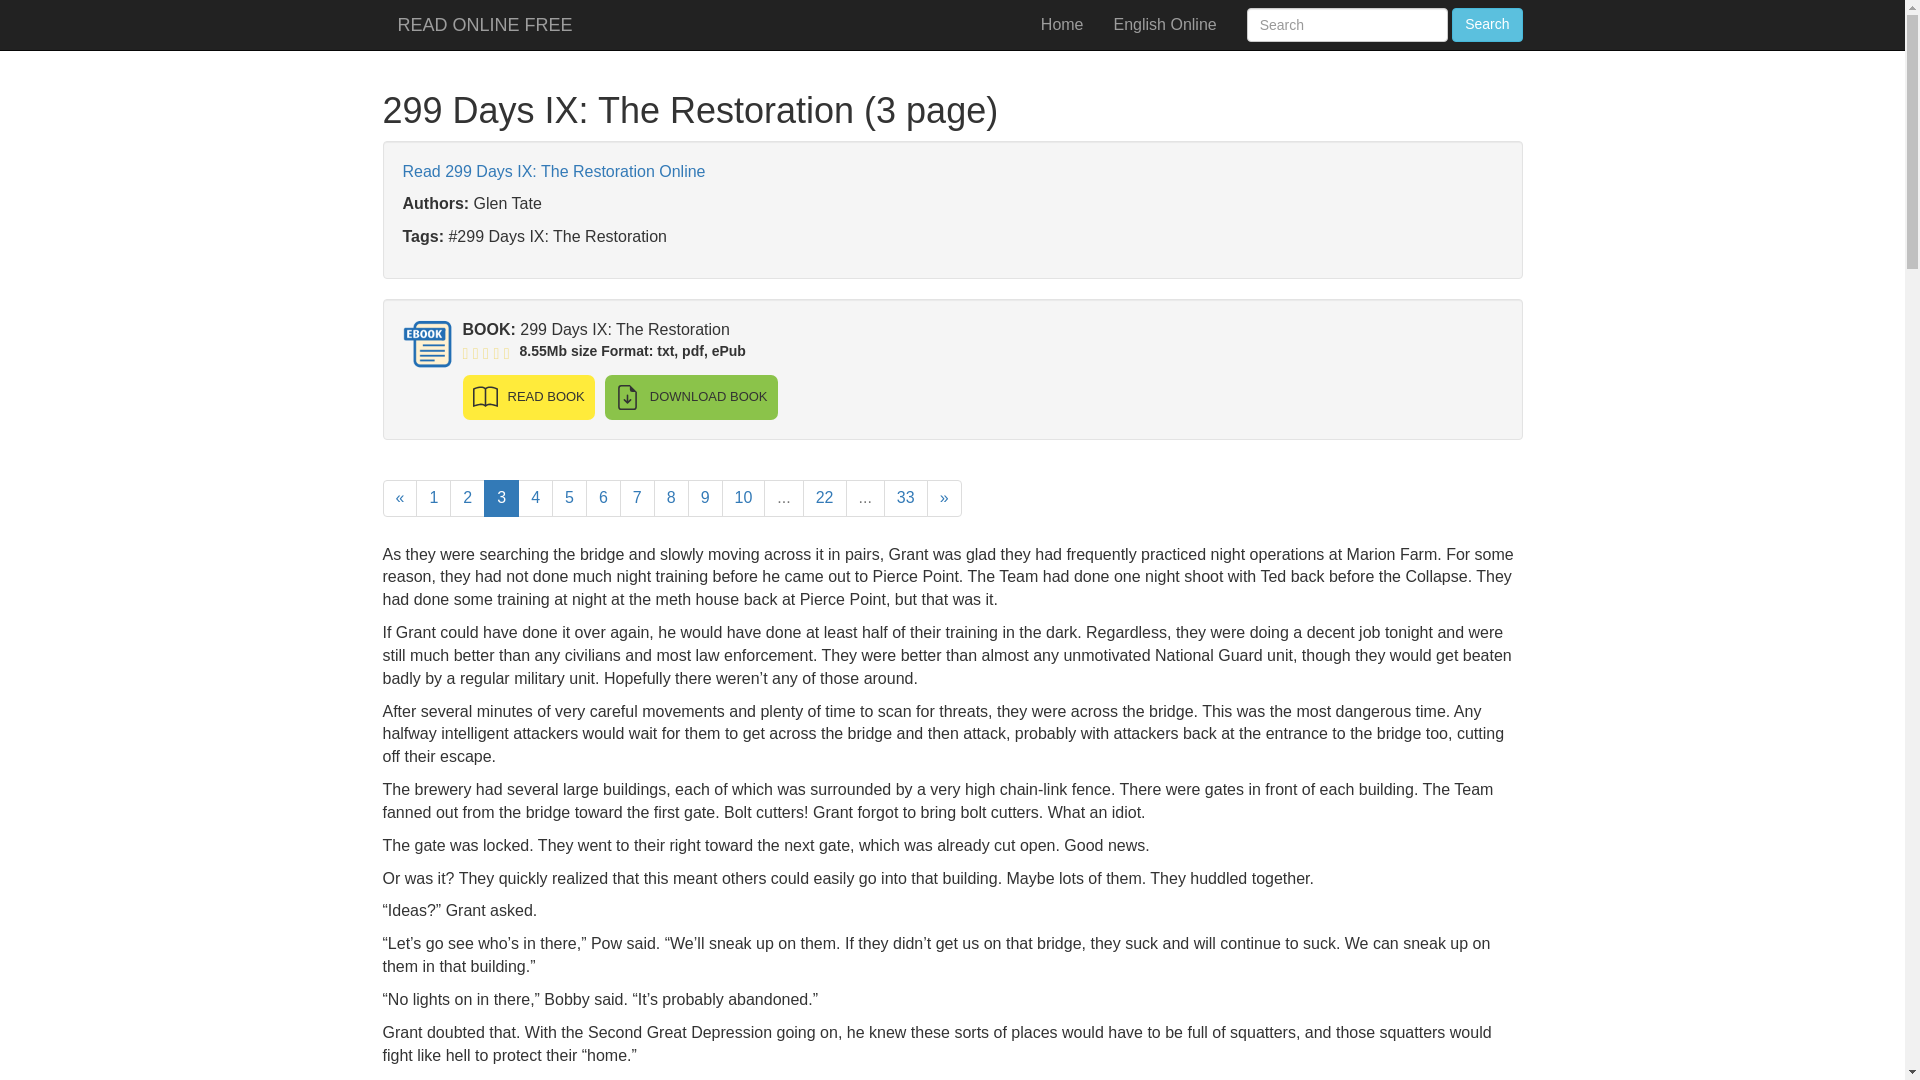 This screenshot has height=1080, width=1920. I want to click on 4, so click(535, 498).